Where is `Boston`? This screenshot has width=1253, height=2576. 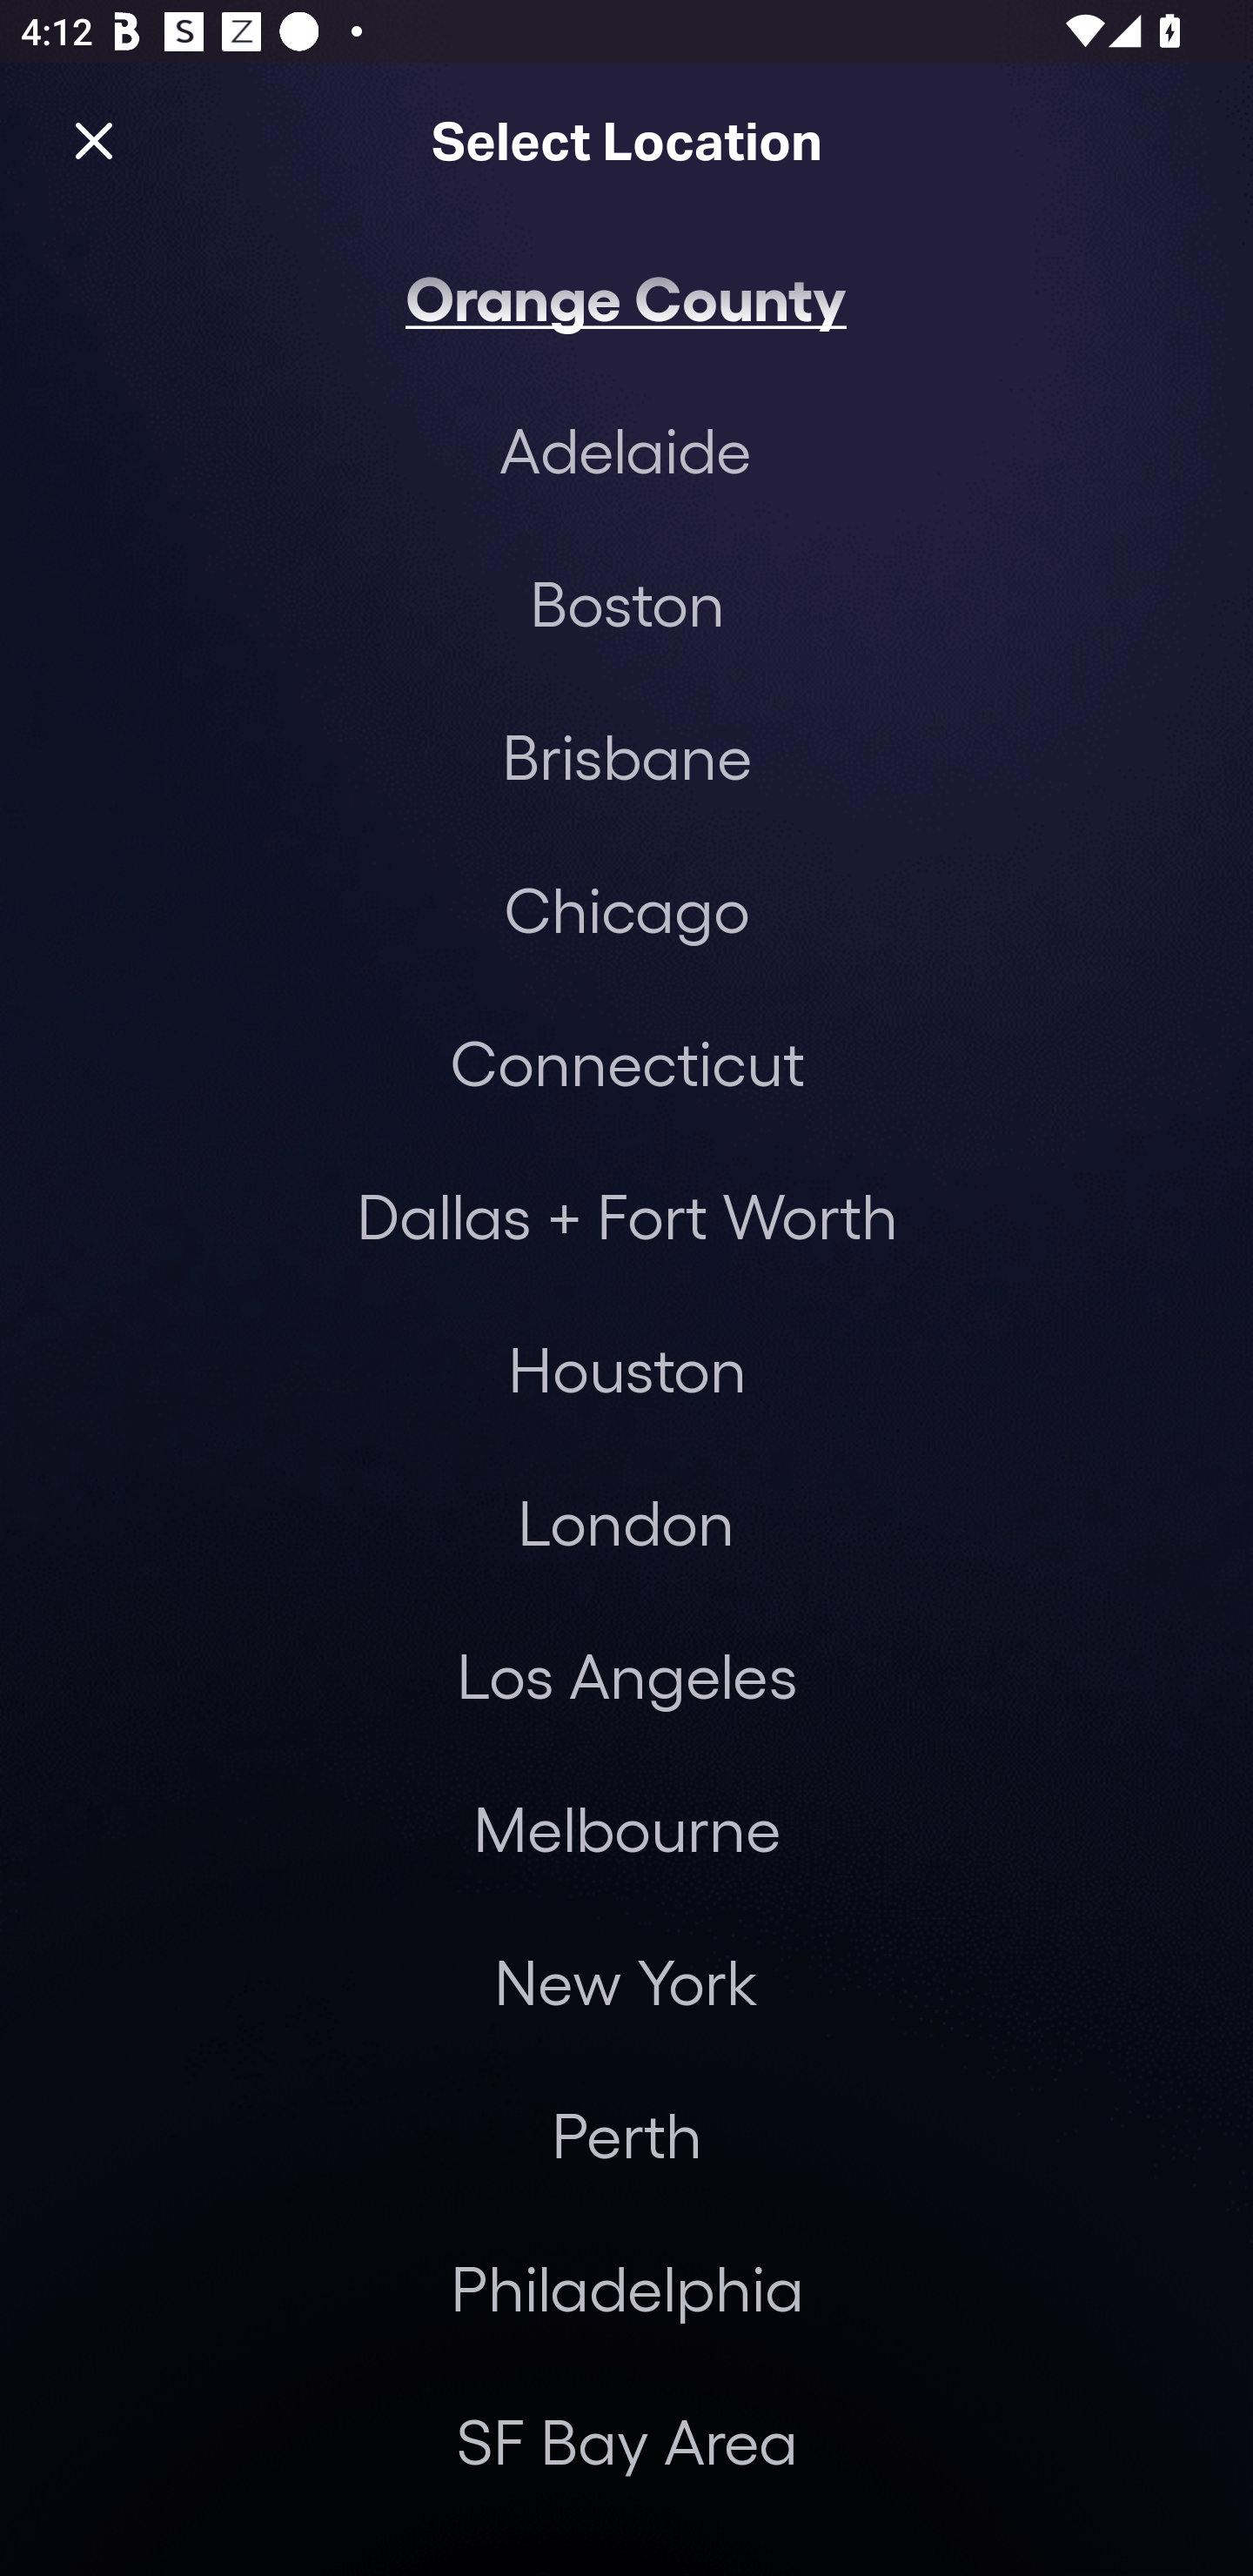
Boston is located at coordinates (626, 602).